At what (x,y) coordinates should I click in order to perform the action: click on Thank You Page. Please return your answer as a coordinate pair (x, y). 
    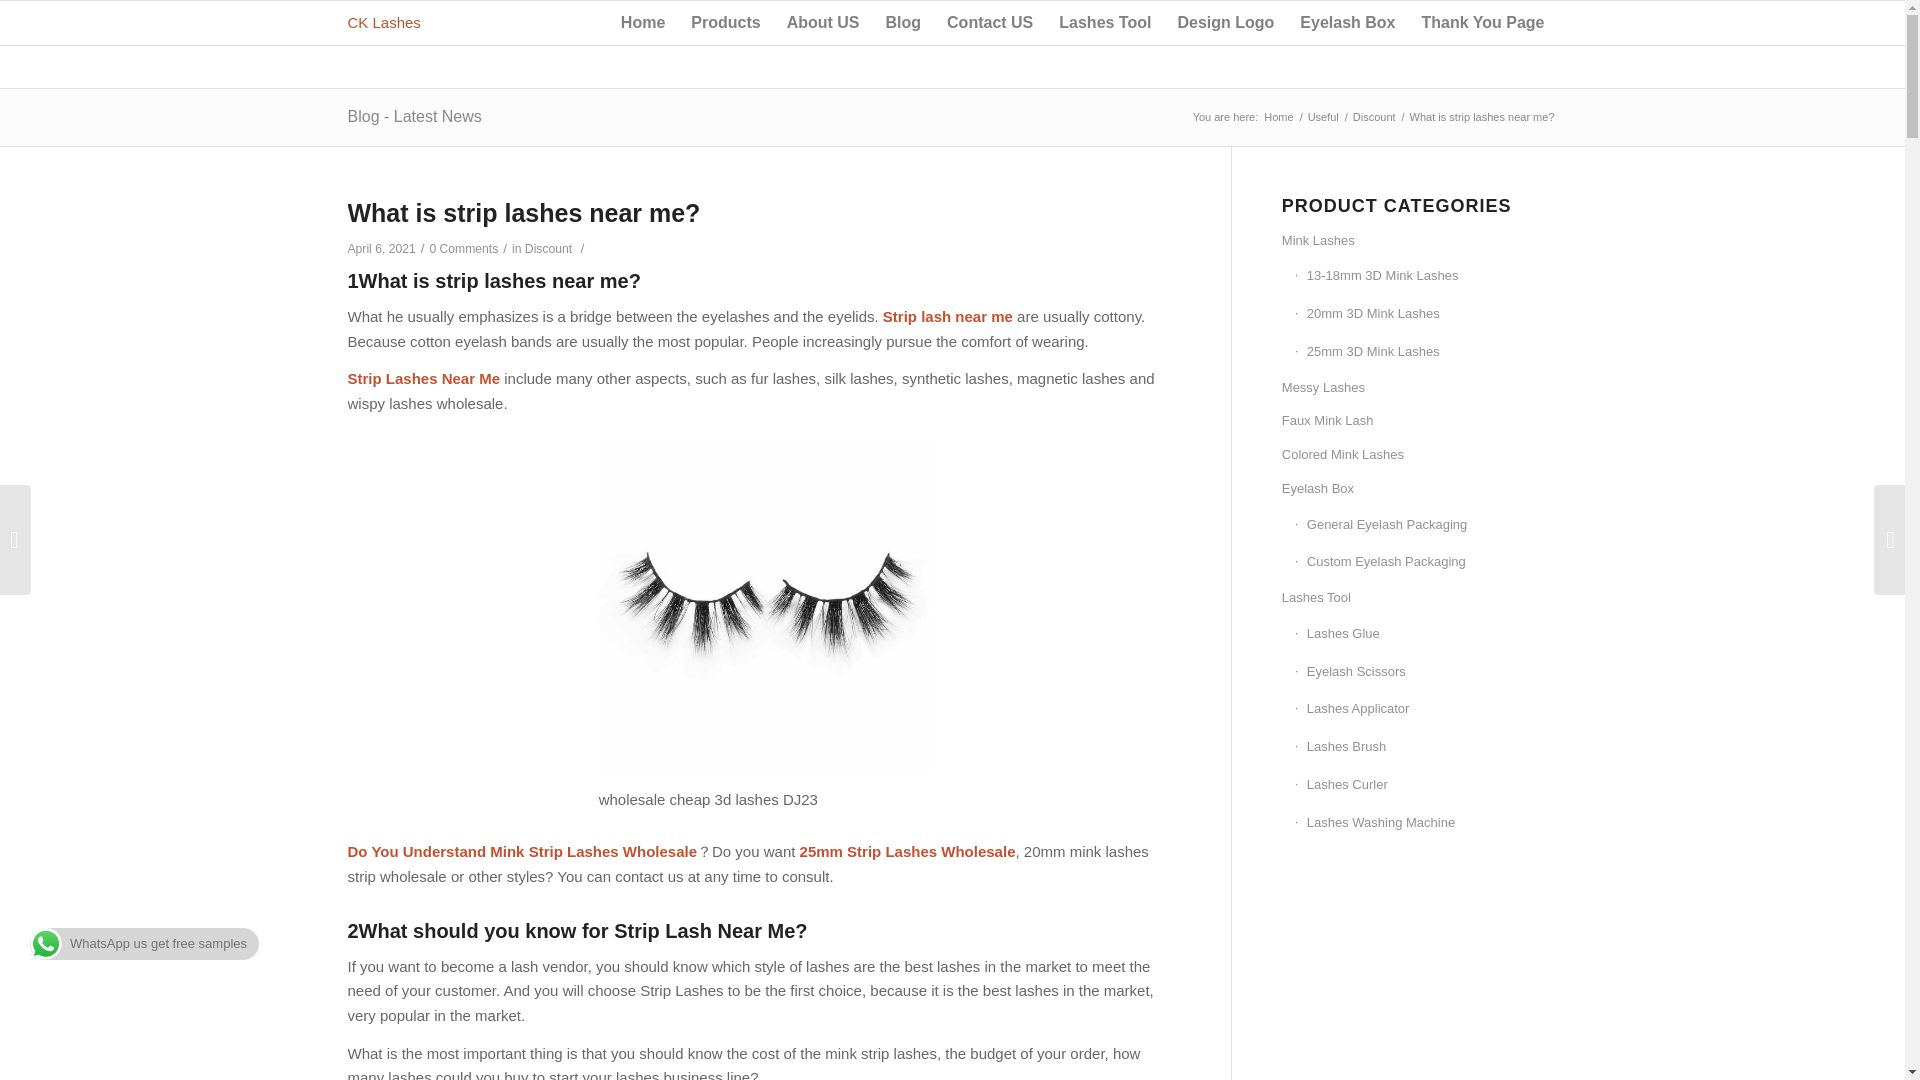
    Looking at the image, I should click on (1482, 23).